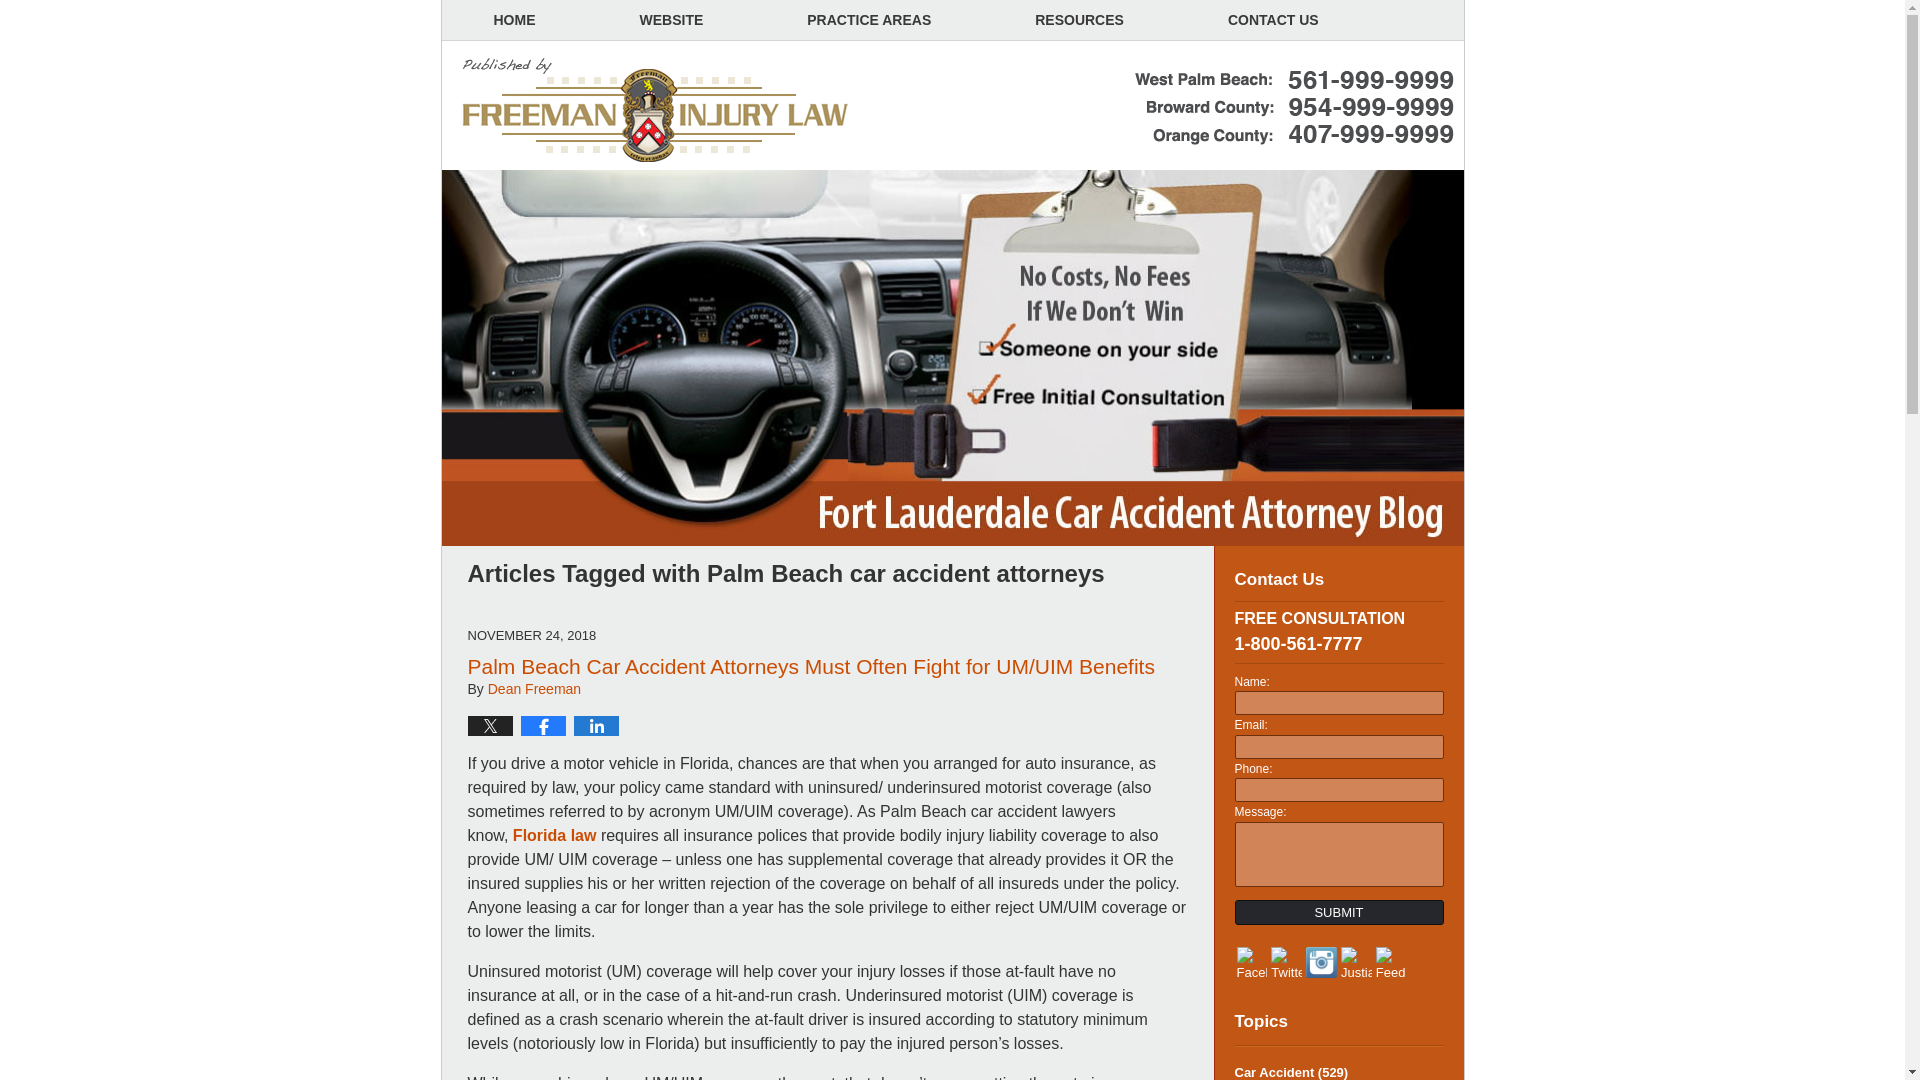 Image resolution: width=1920 pixels, height=1080 pixels. I want to click on Justia, so click(1356, 964).